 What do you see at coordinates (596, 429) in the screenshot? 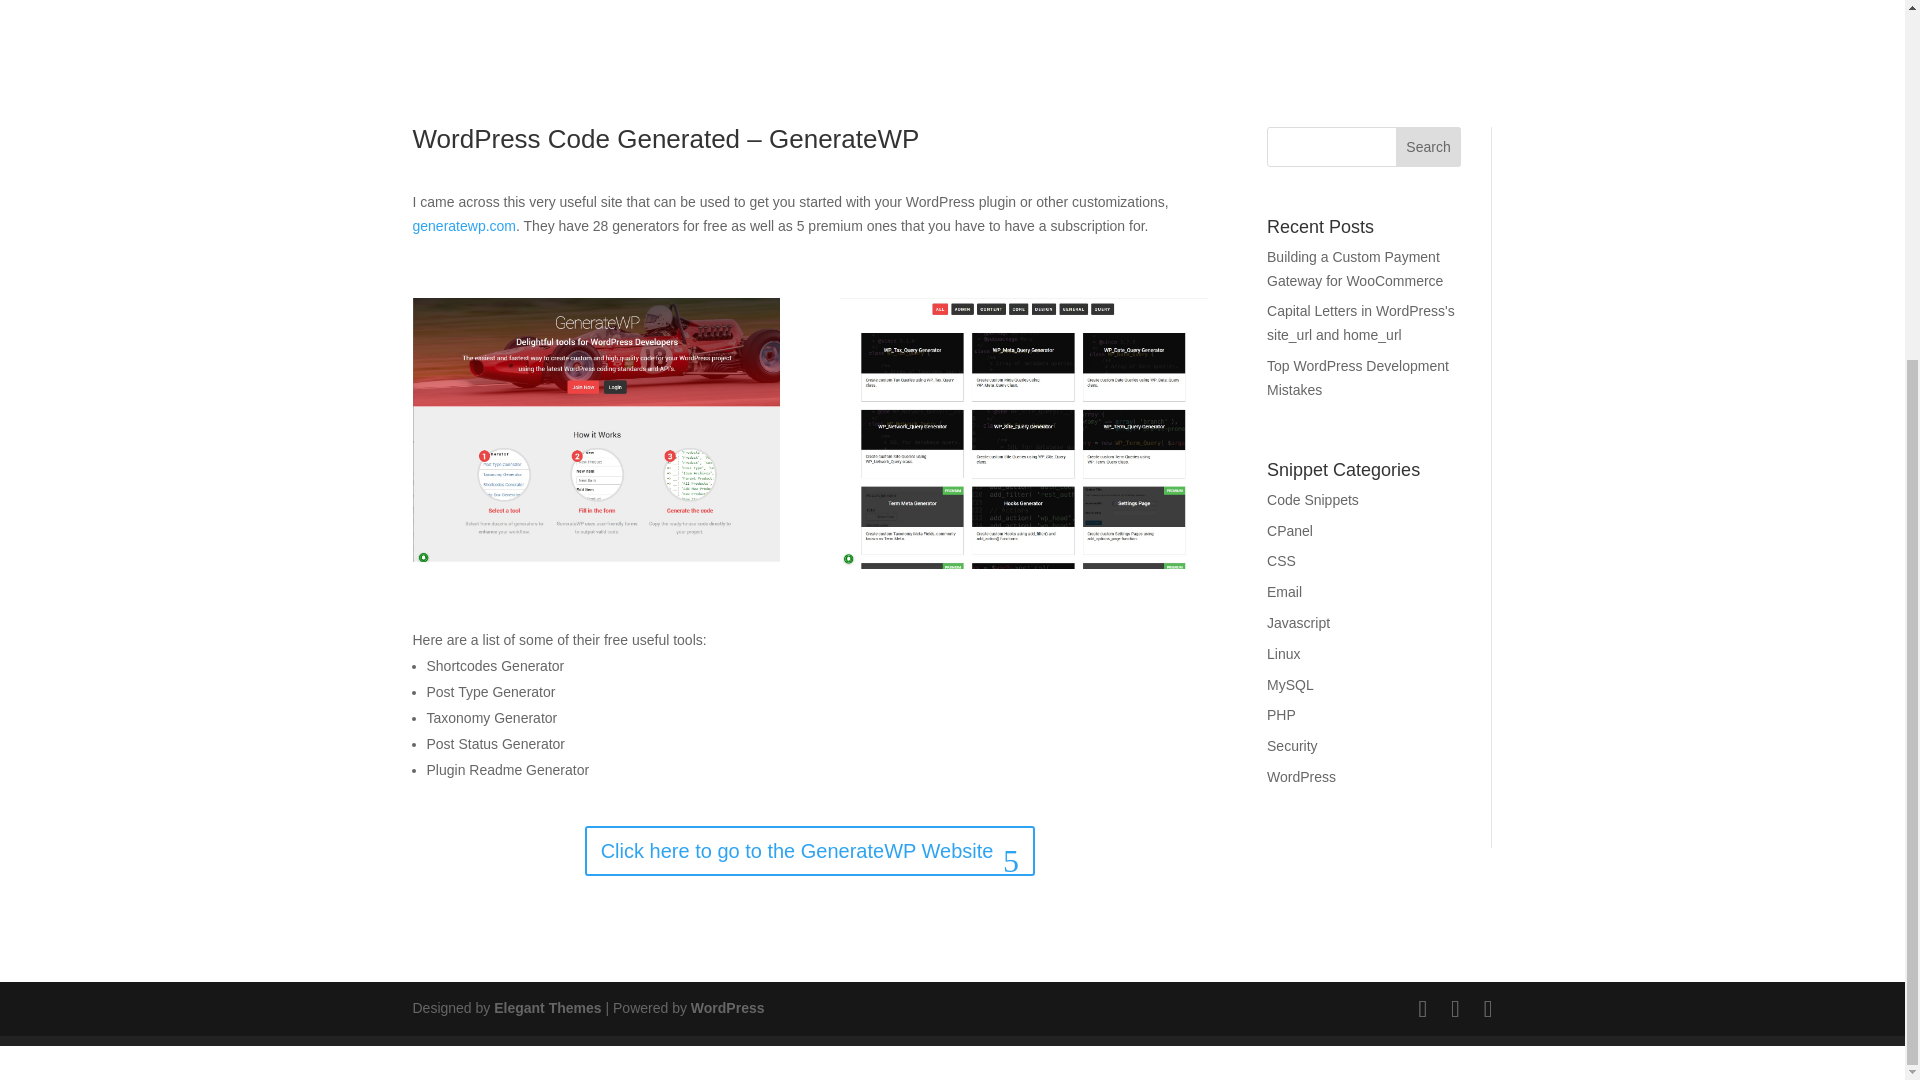
I see `GenerateWP` at bounding box center [596, 429].